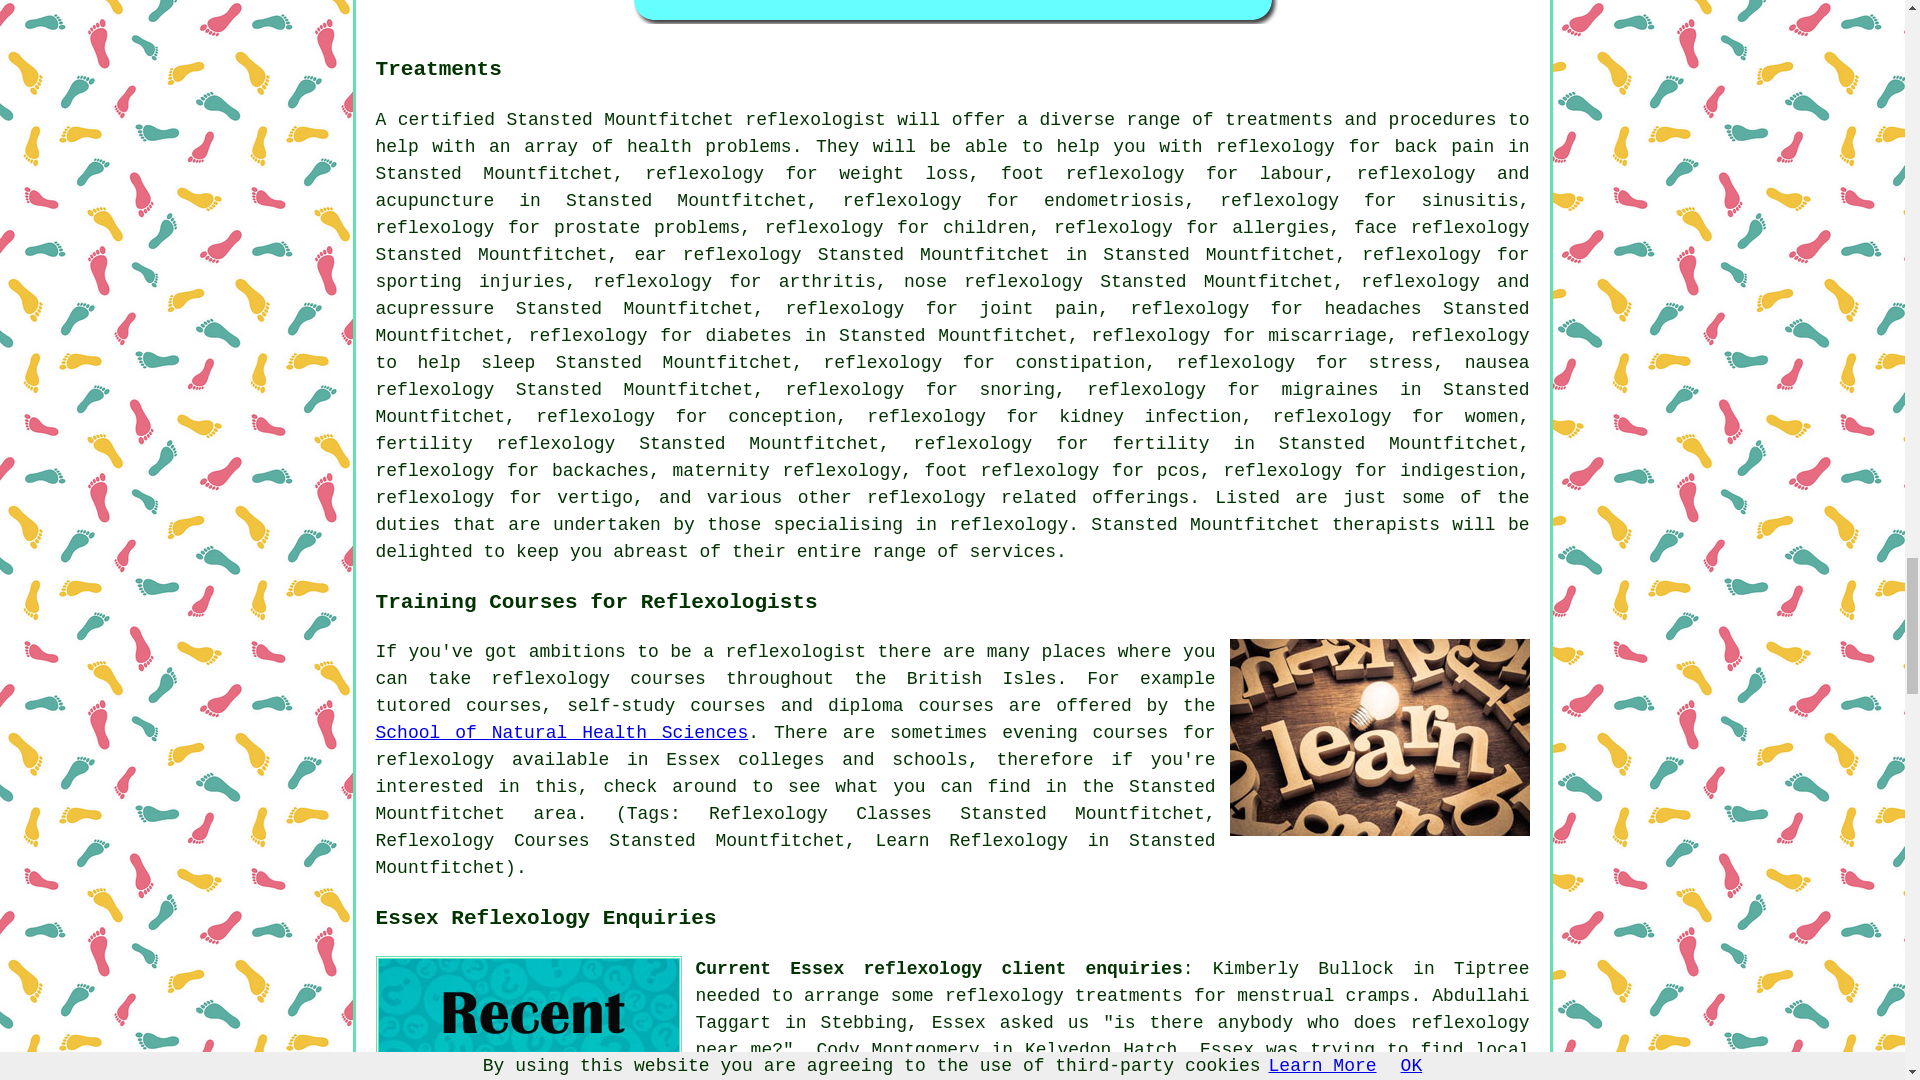  What do you see at coordinates (807, 174) in the screenshot?
I see `reflexology for weight loss` at bounding box center [807, 174].